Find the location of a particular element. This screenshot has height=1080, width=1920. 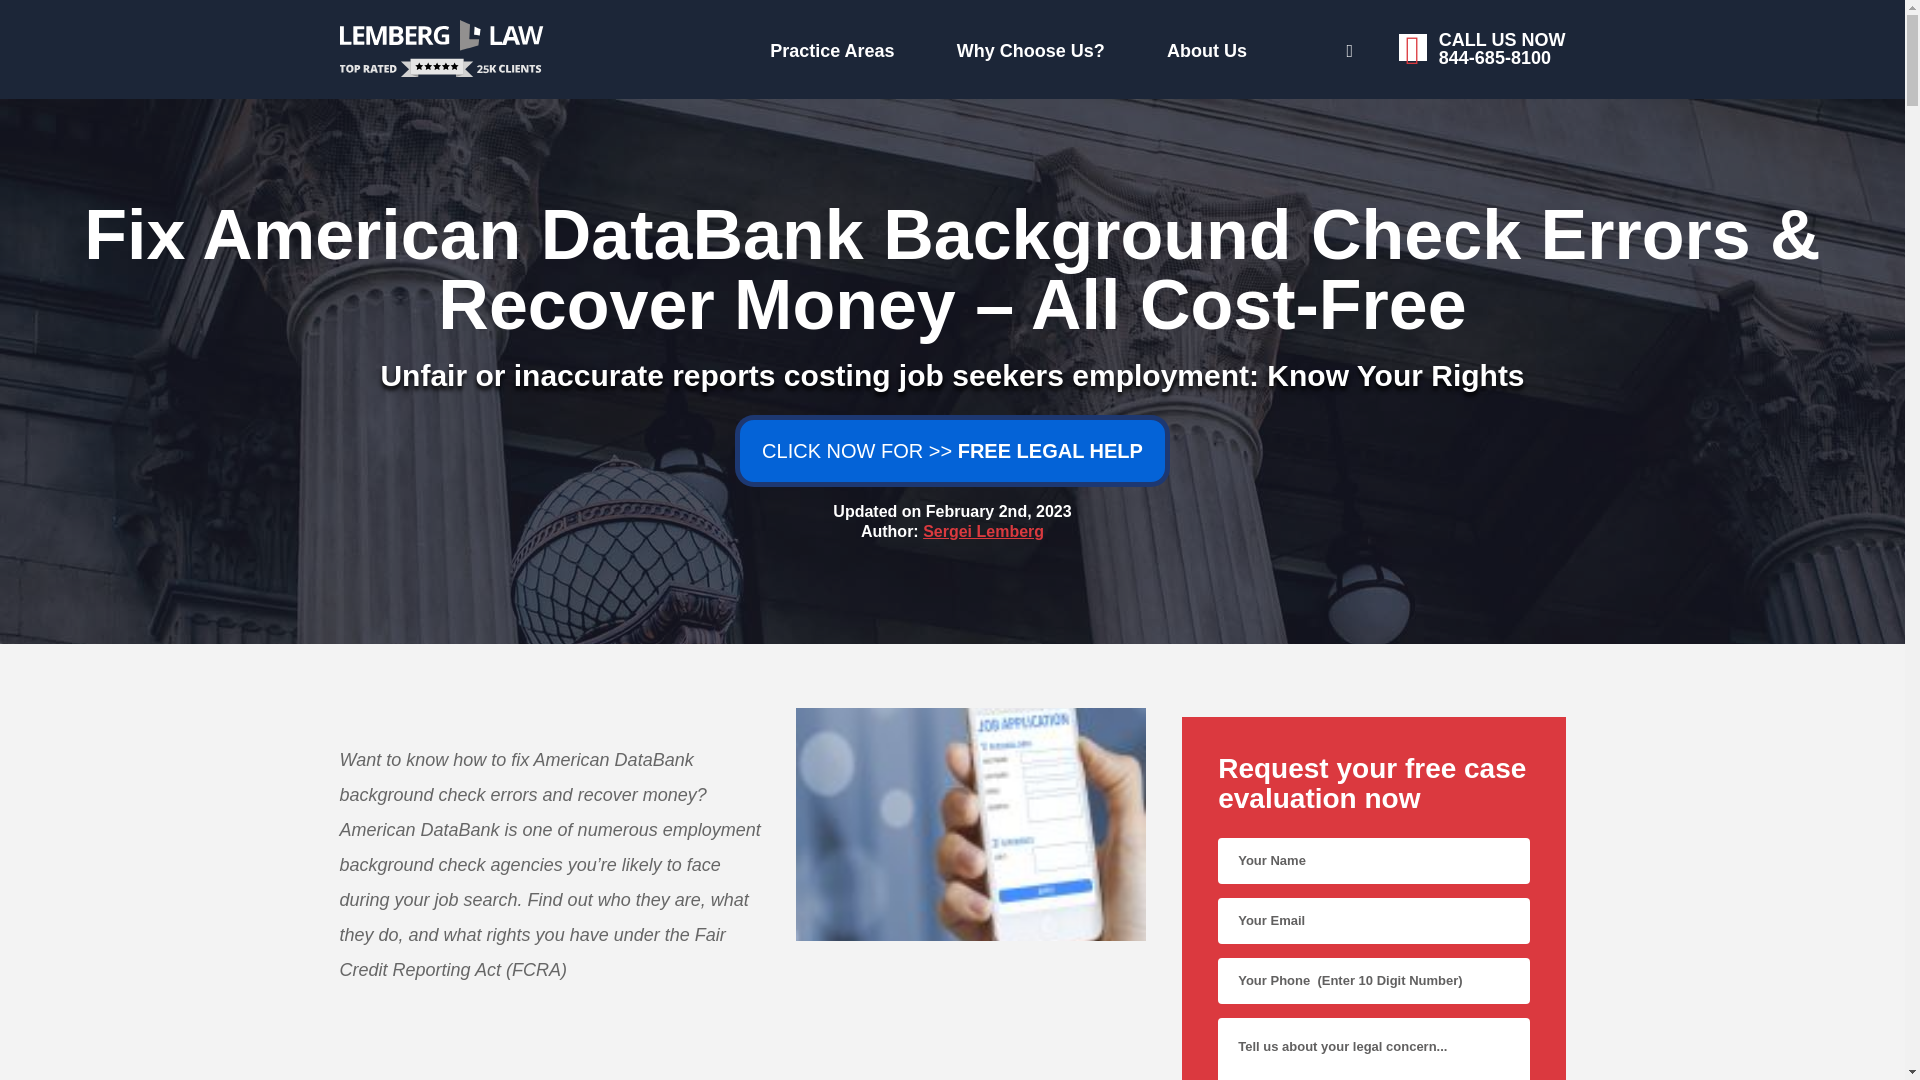

Why Choose Us? is located at coordinates (984, 531).